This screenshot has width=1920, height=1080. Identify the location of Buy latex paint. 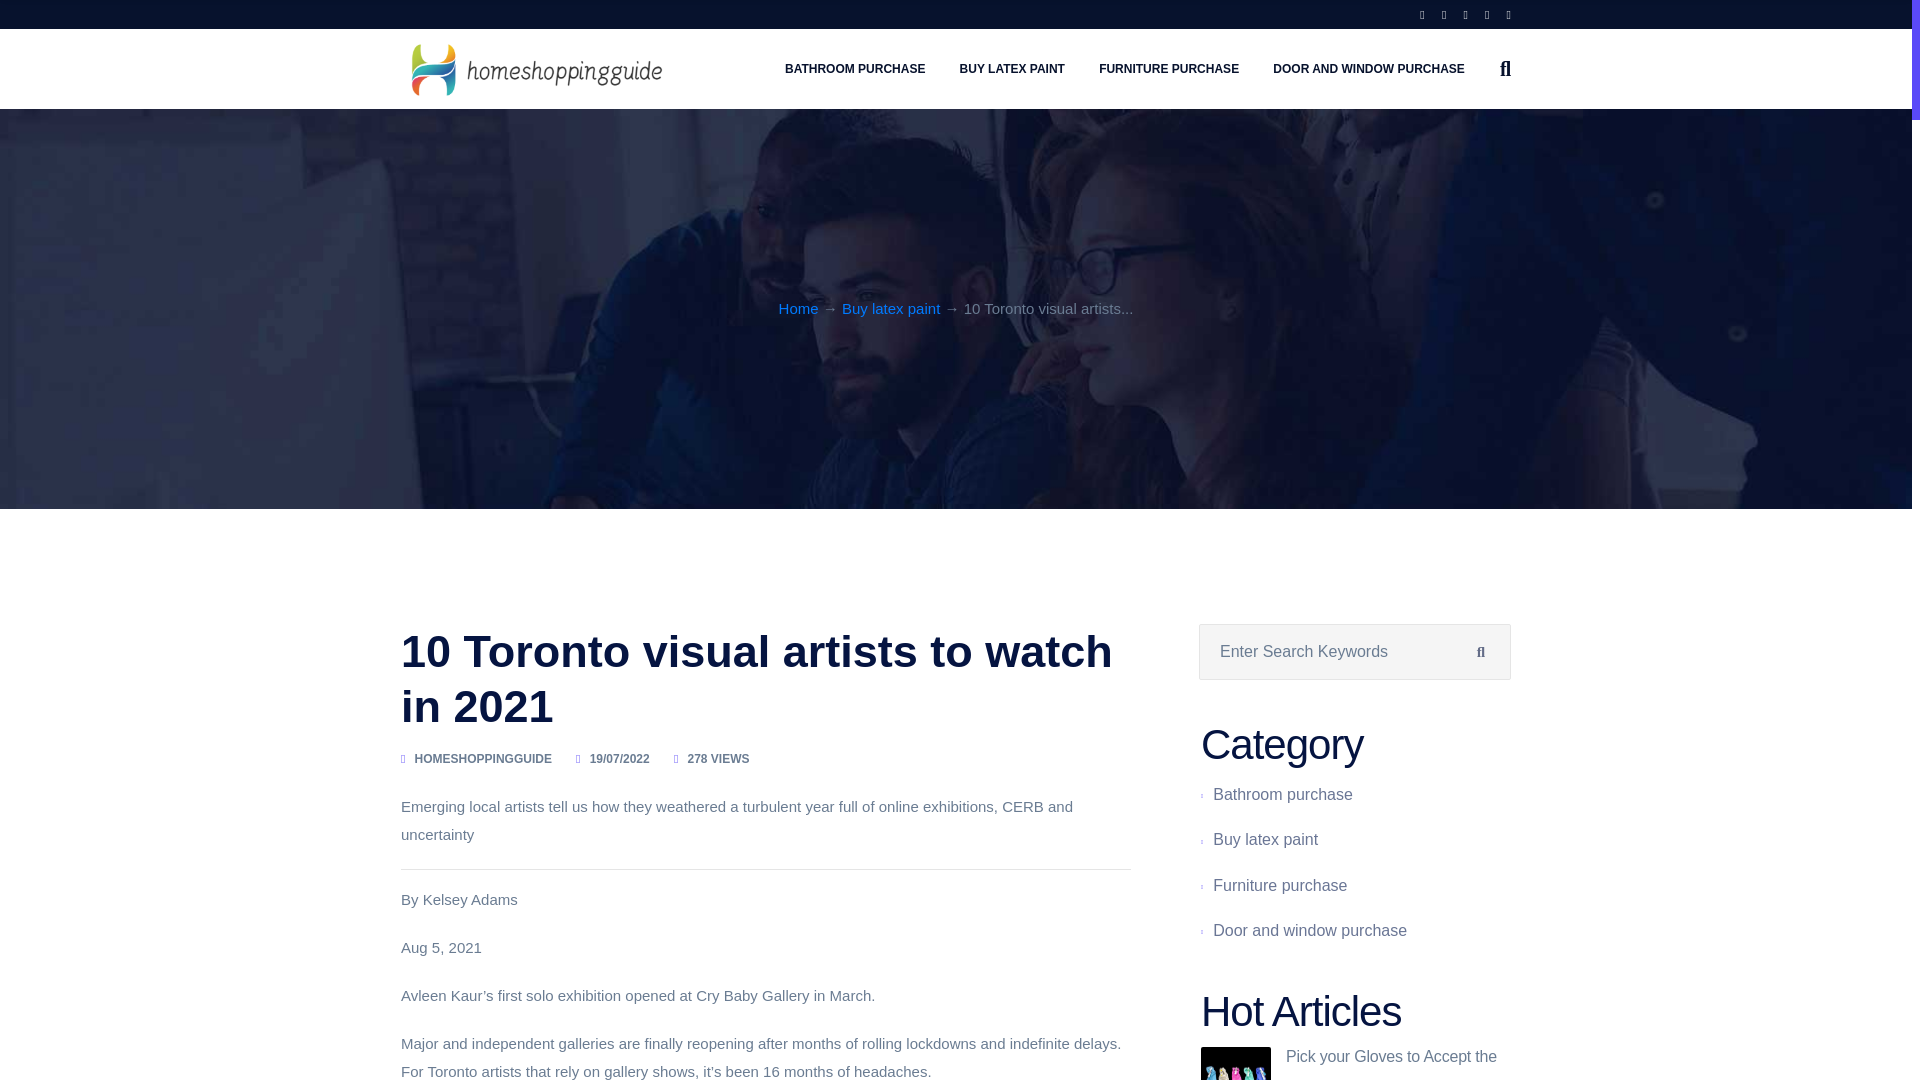
(1265, 840).